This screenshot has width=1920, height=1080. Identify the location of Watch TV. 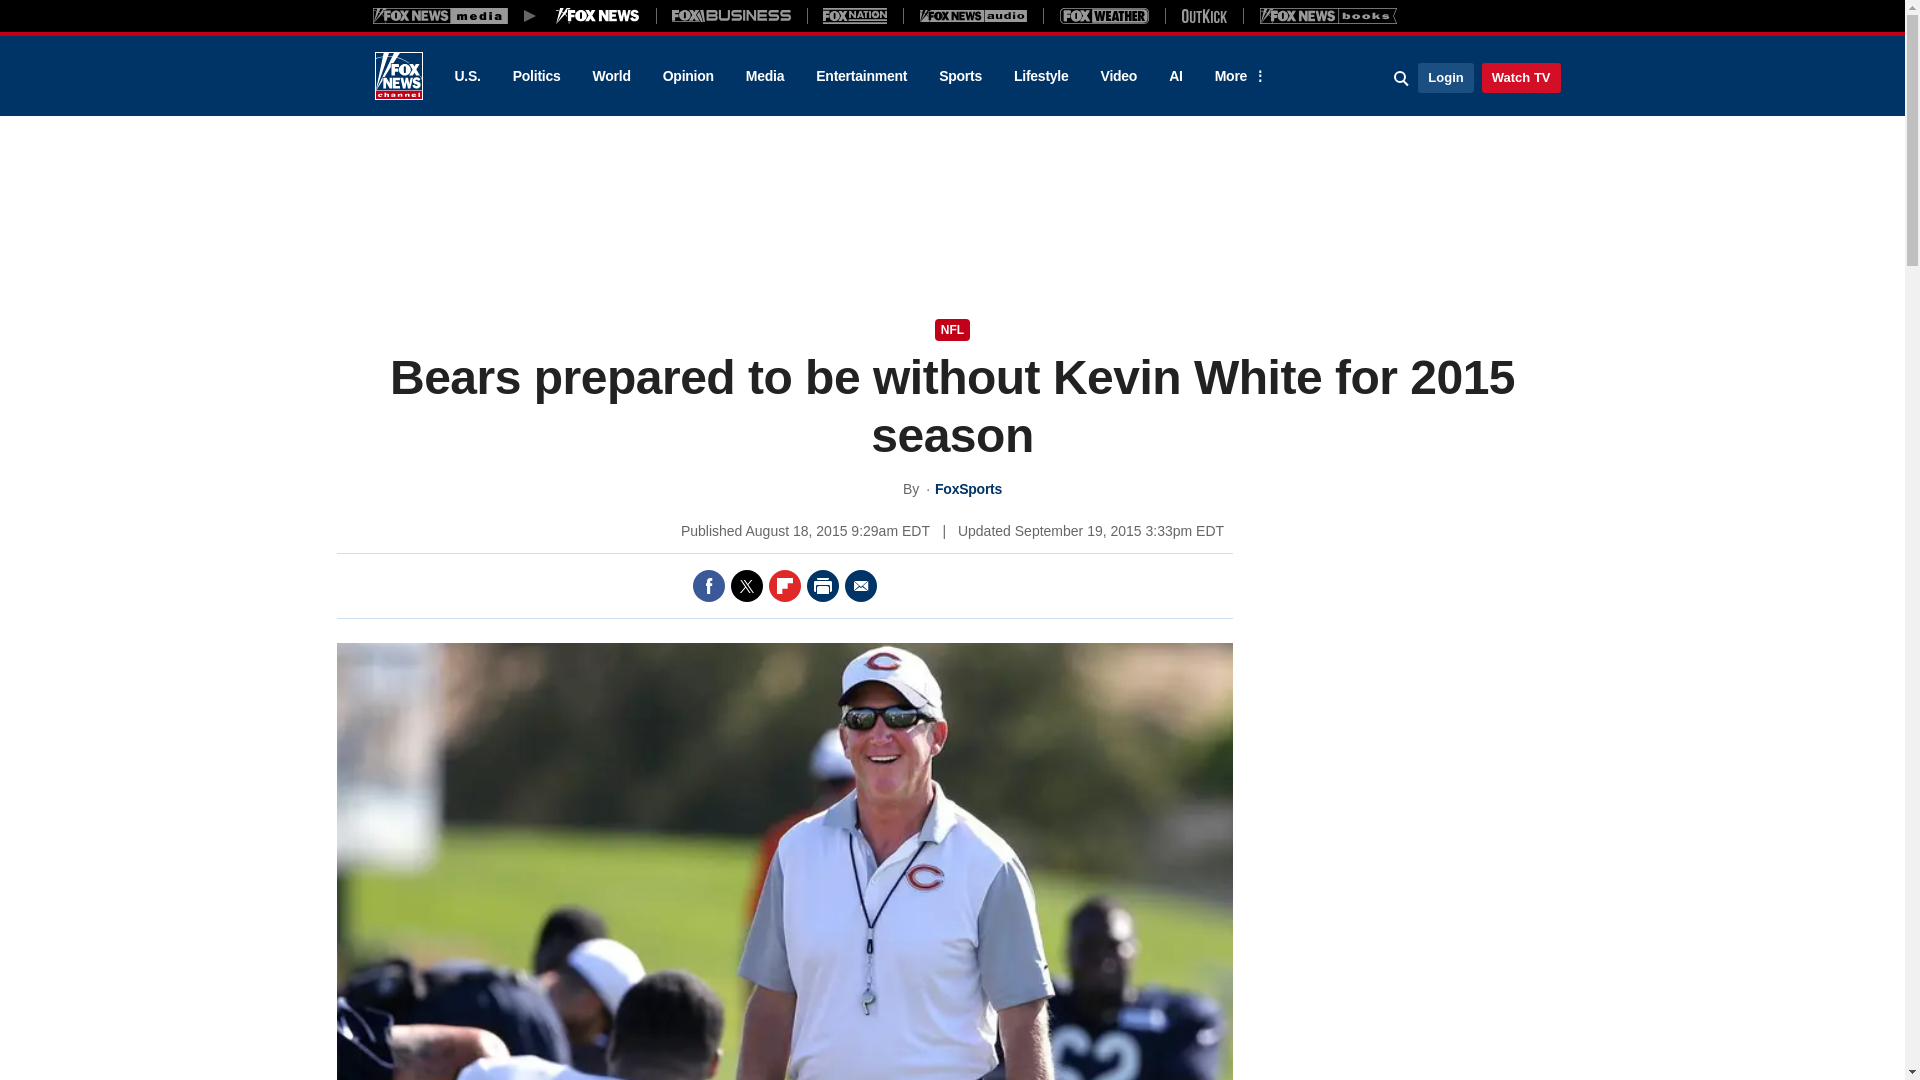
(1521, 77).